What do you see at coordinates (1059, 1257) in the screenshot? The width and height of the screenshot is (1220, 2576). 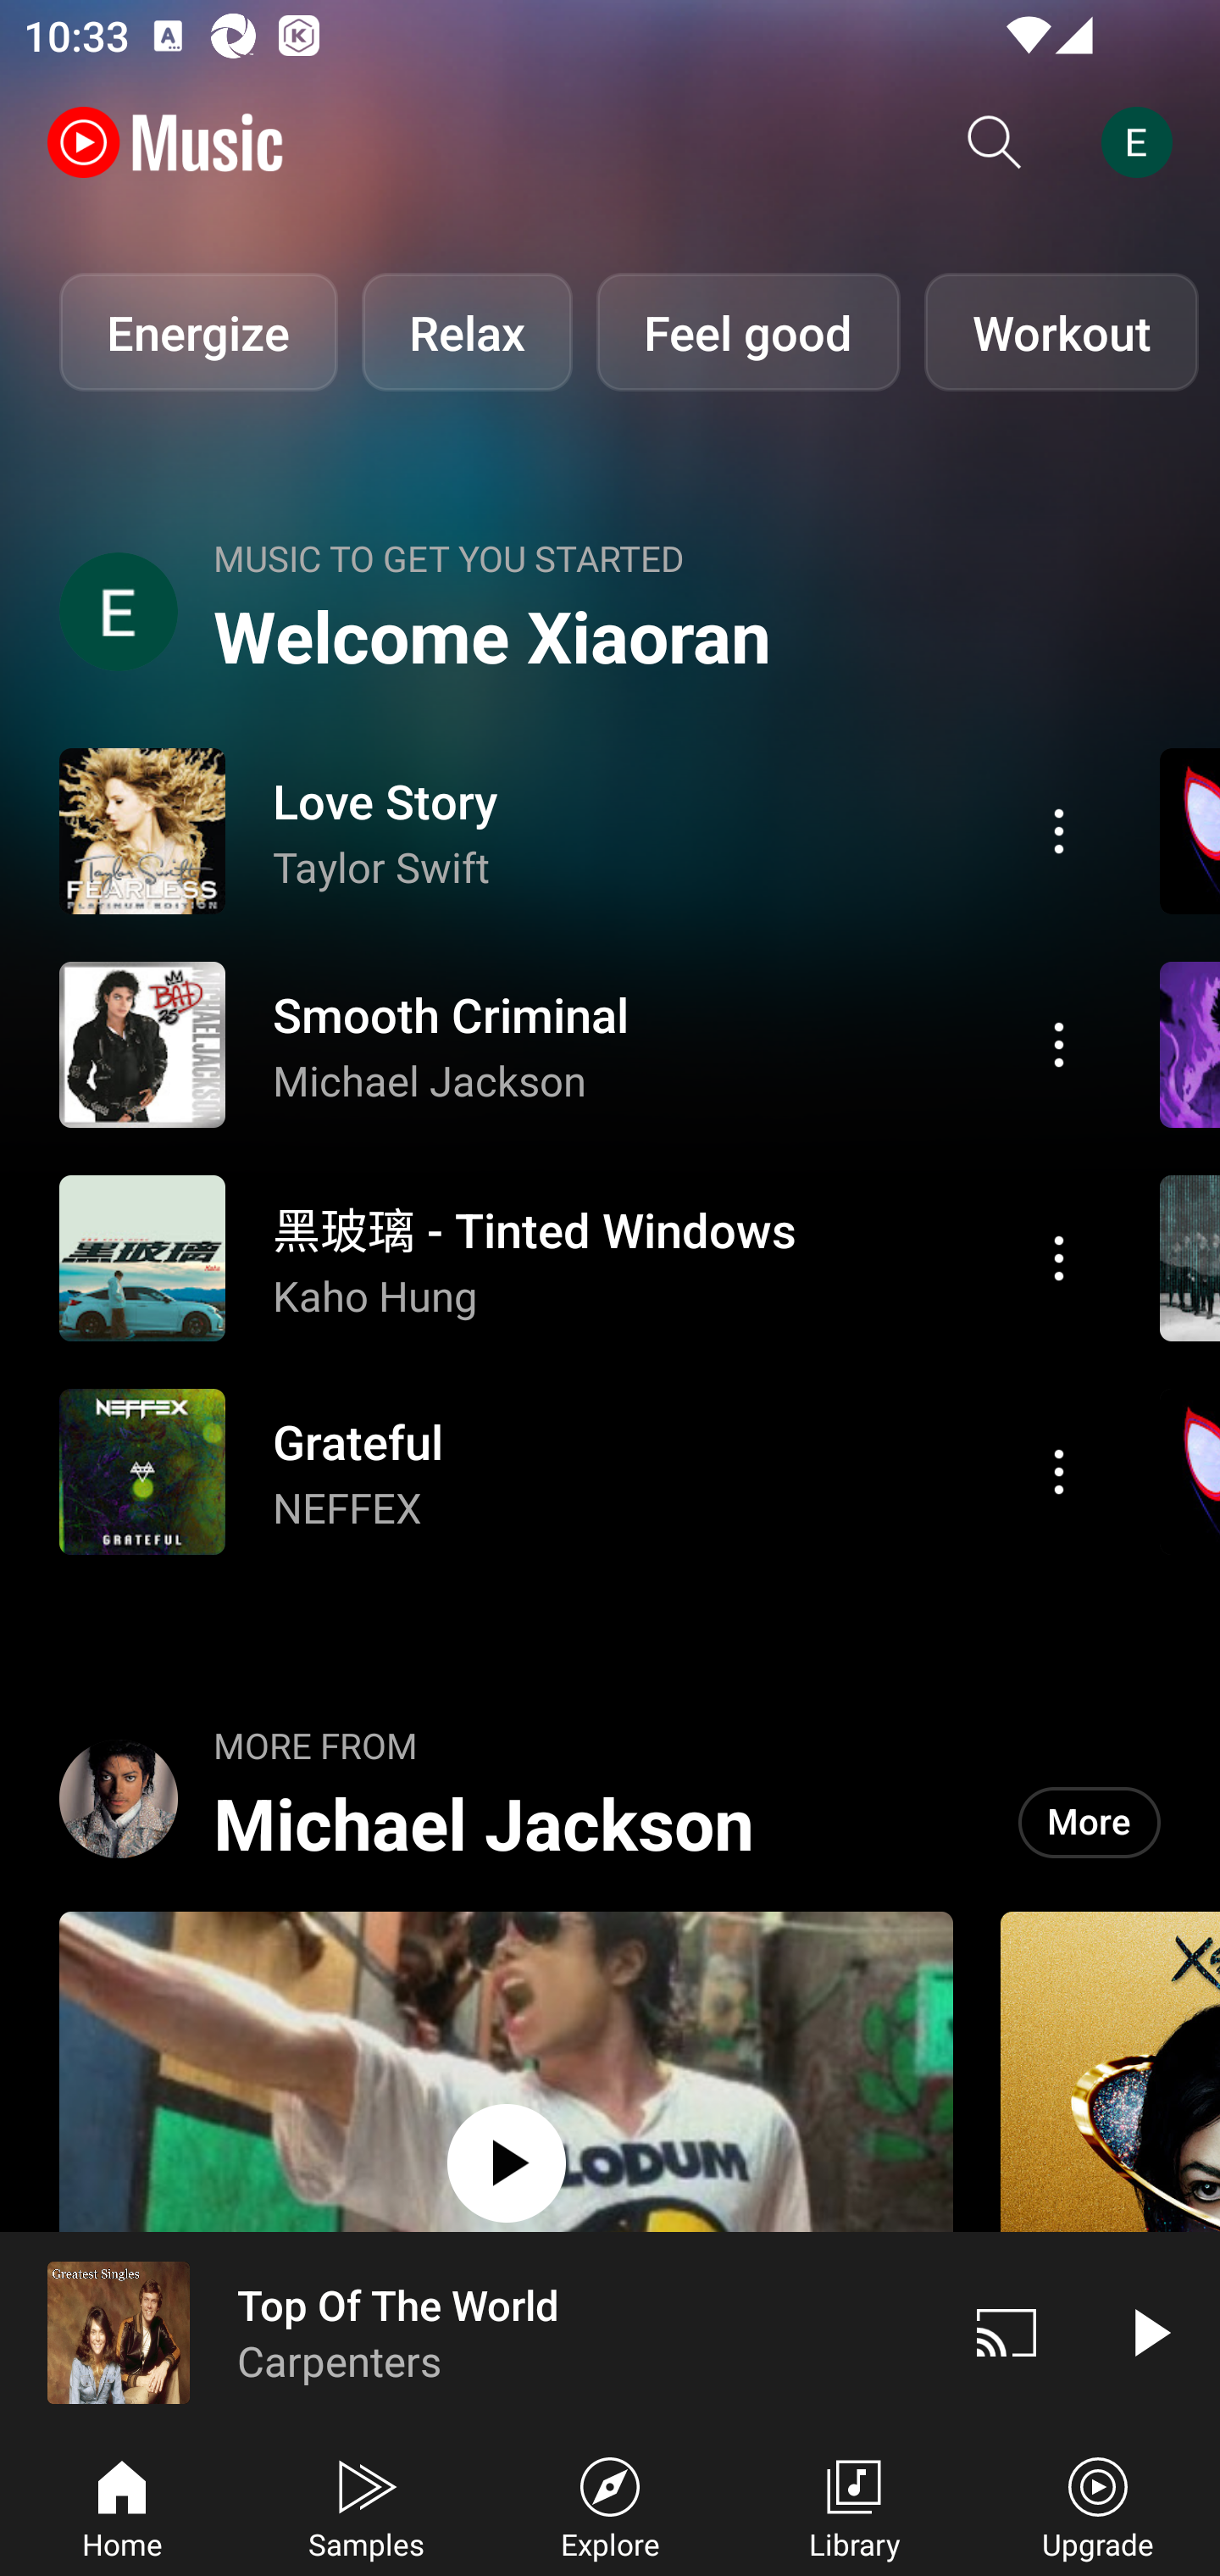 I see `Action menu` at bounding box center [1059, 1257].